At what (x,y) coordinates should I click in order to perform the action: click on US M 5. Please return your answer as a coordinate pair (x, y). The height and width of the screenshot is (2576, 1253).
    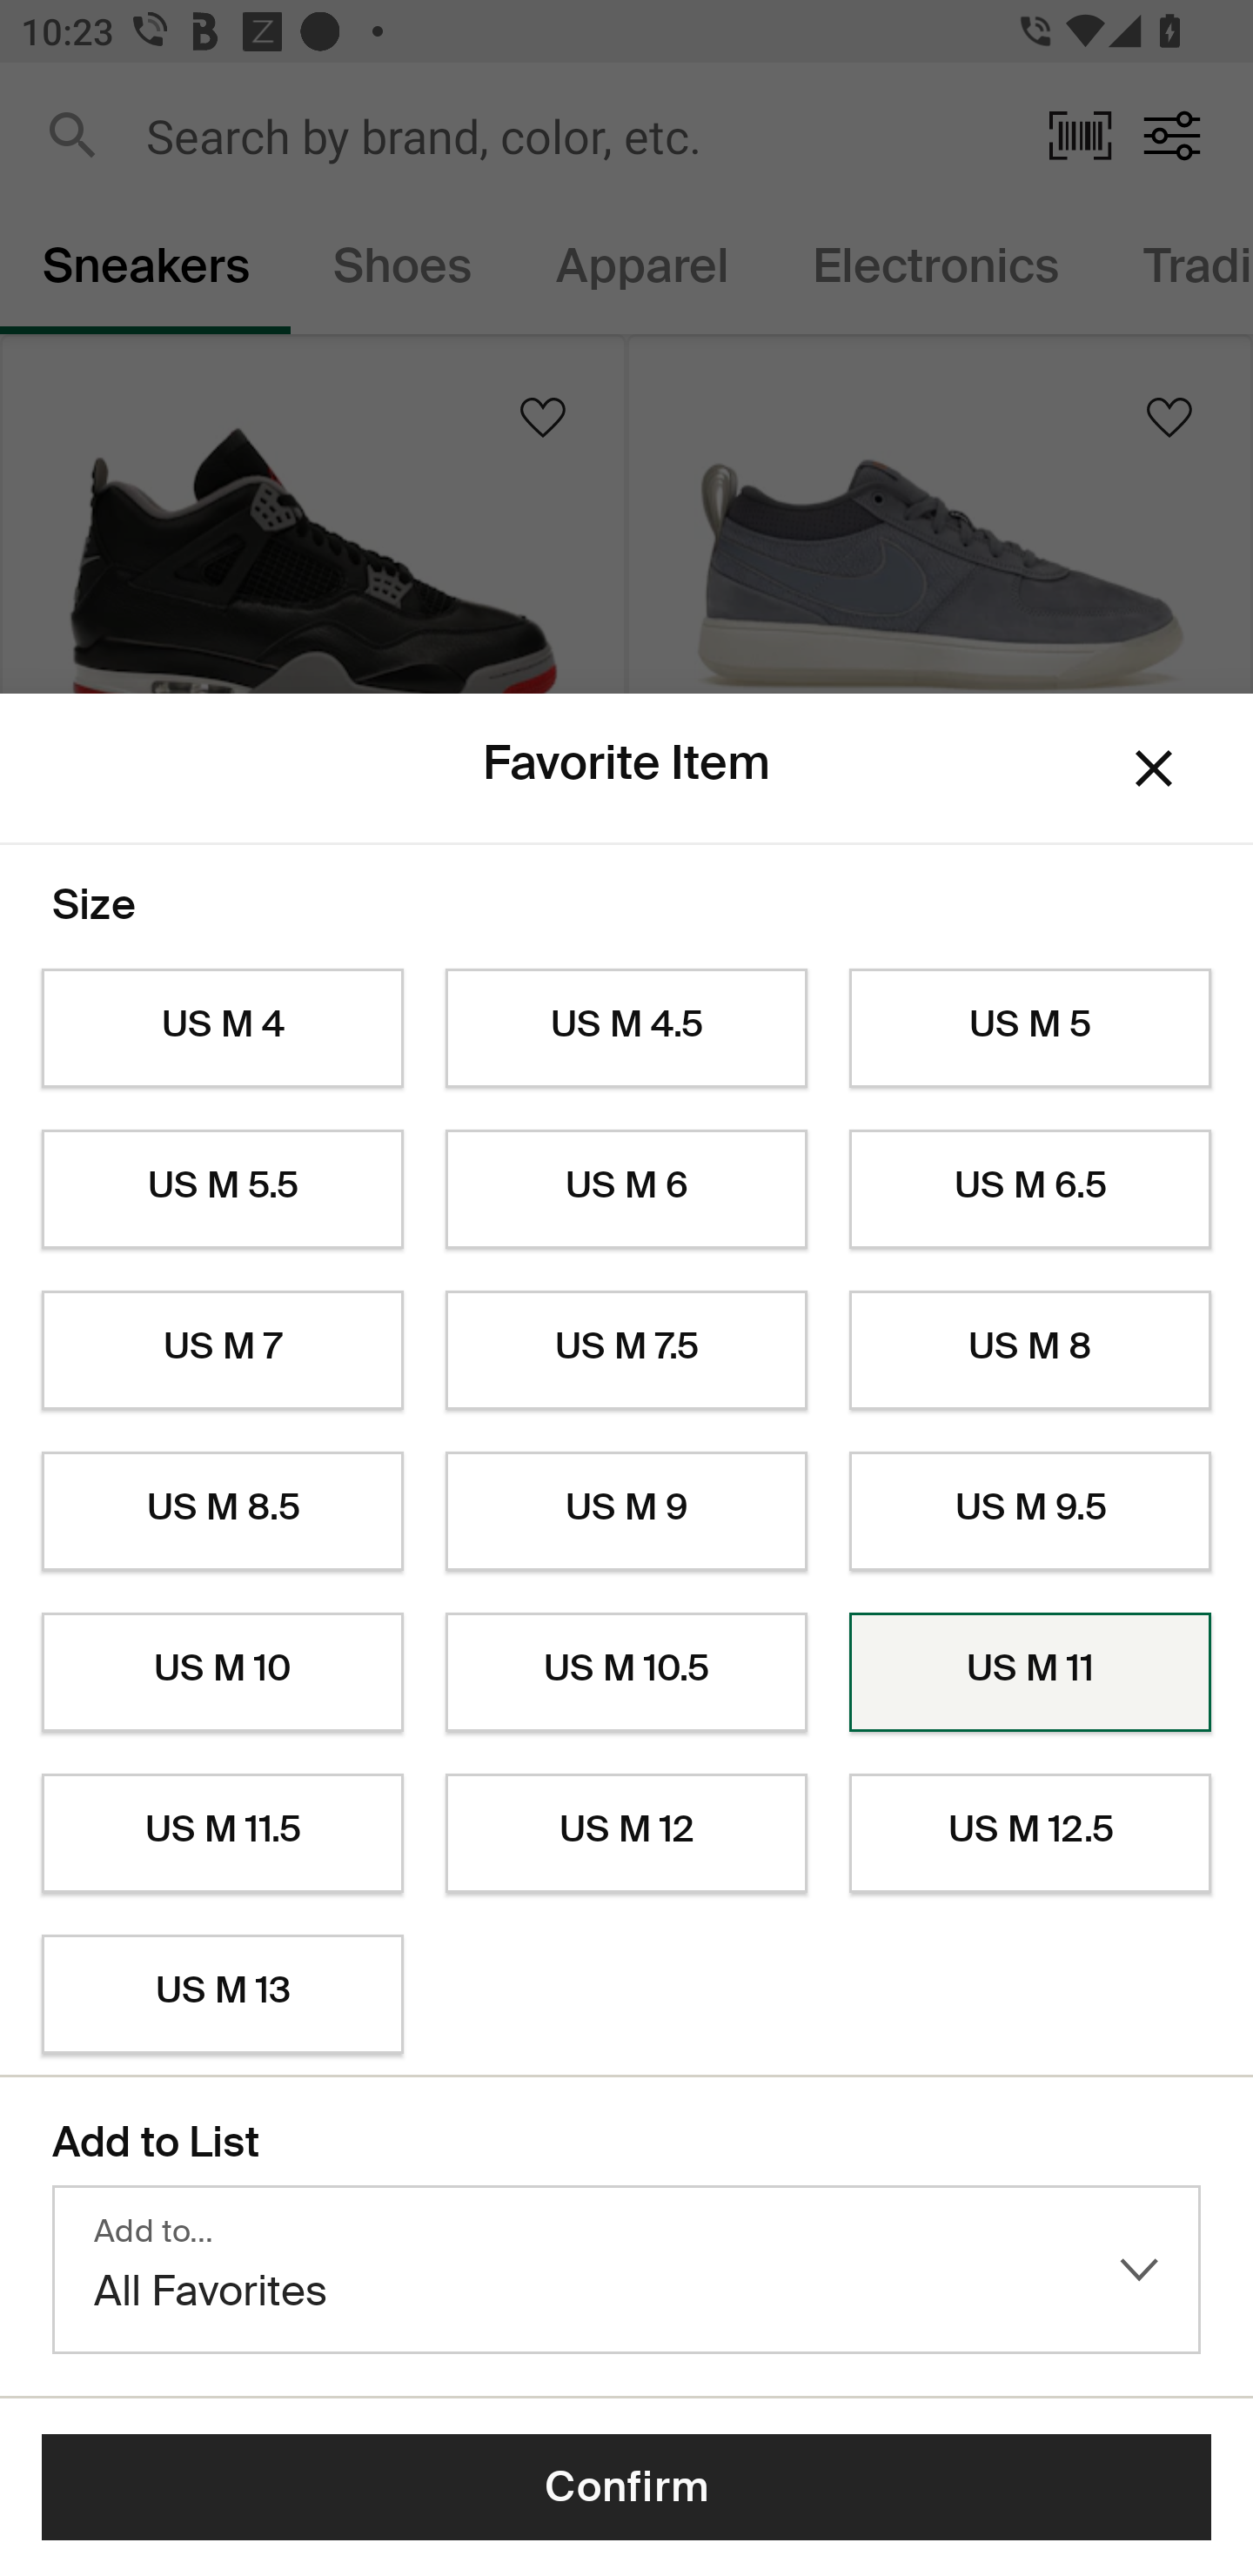
    Looking at the image, I should click on (1030, 1029).